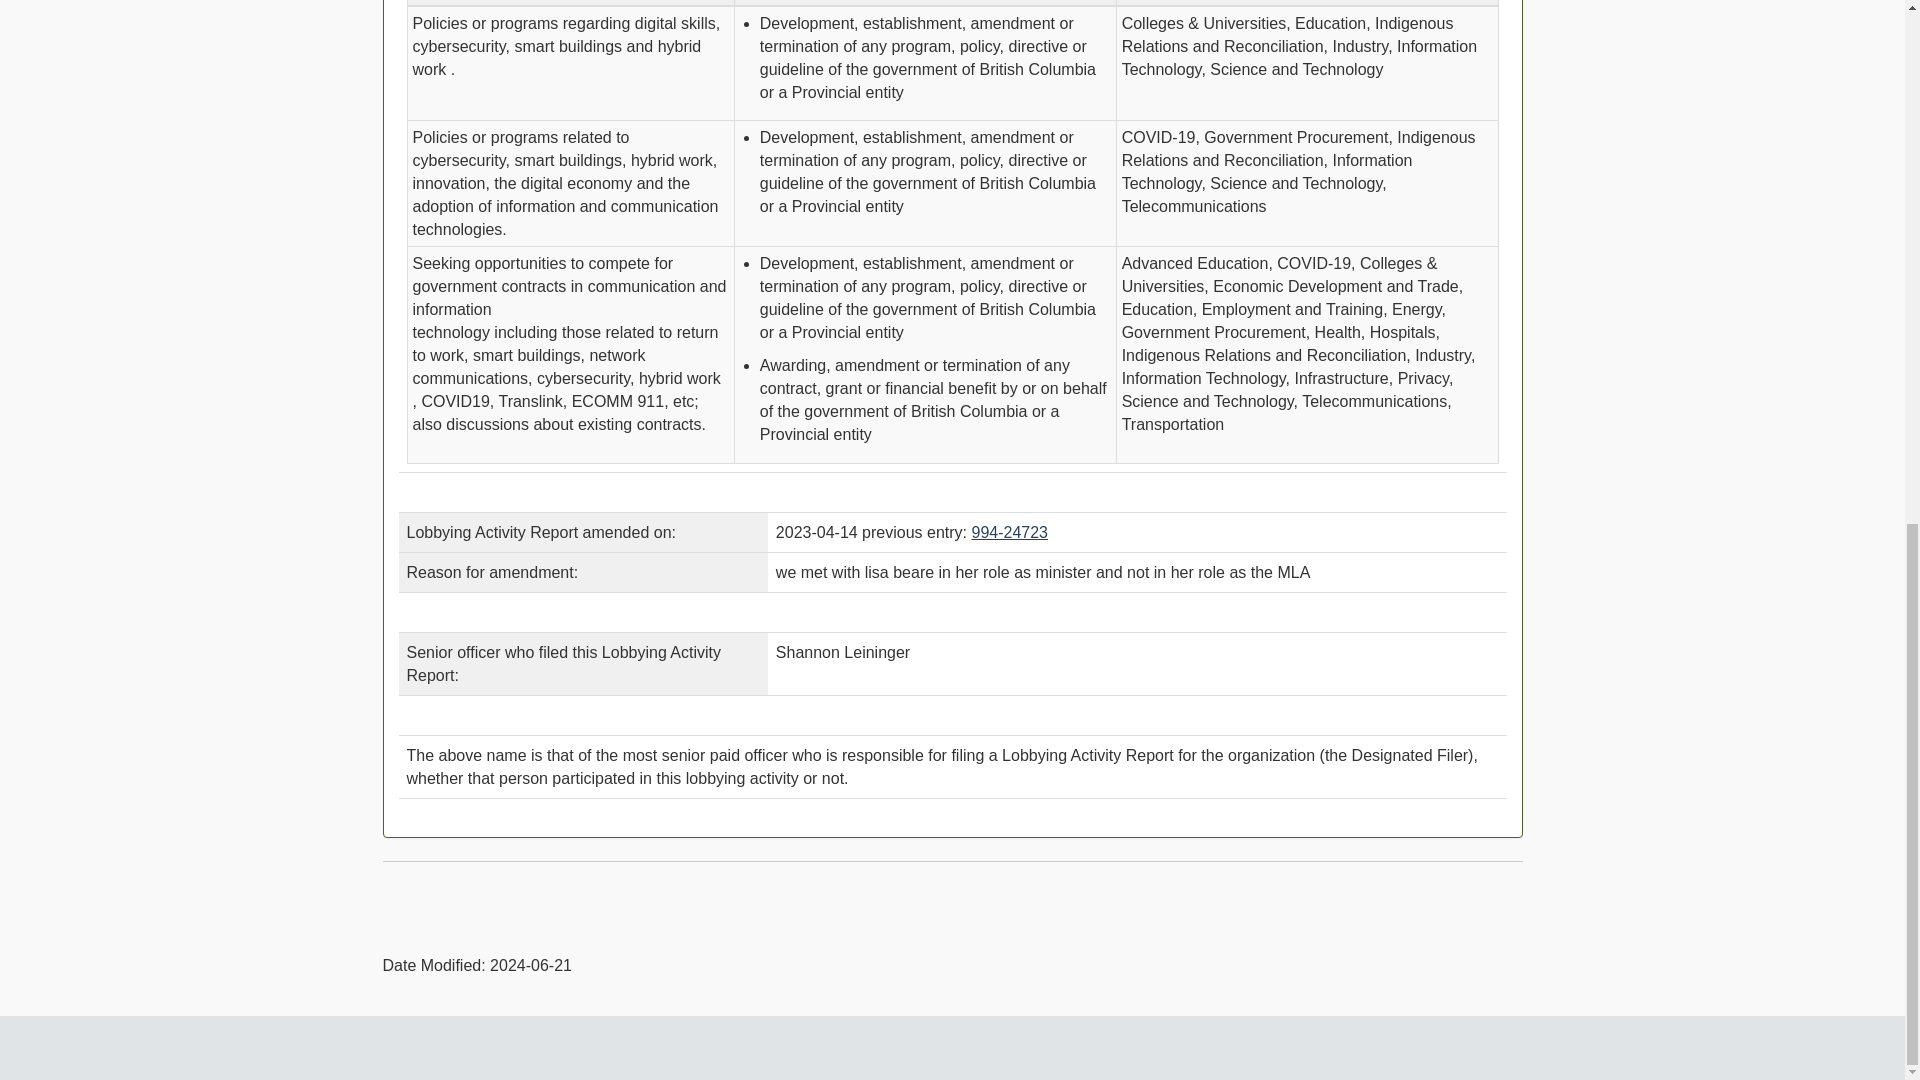  What do you see at coordinates (1010, 532) in the screenshot?
I see `994-24723` at bounding box center [1010, 532].